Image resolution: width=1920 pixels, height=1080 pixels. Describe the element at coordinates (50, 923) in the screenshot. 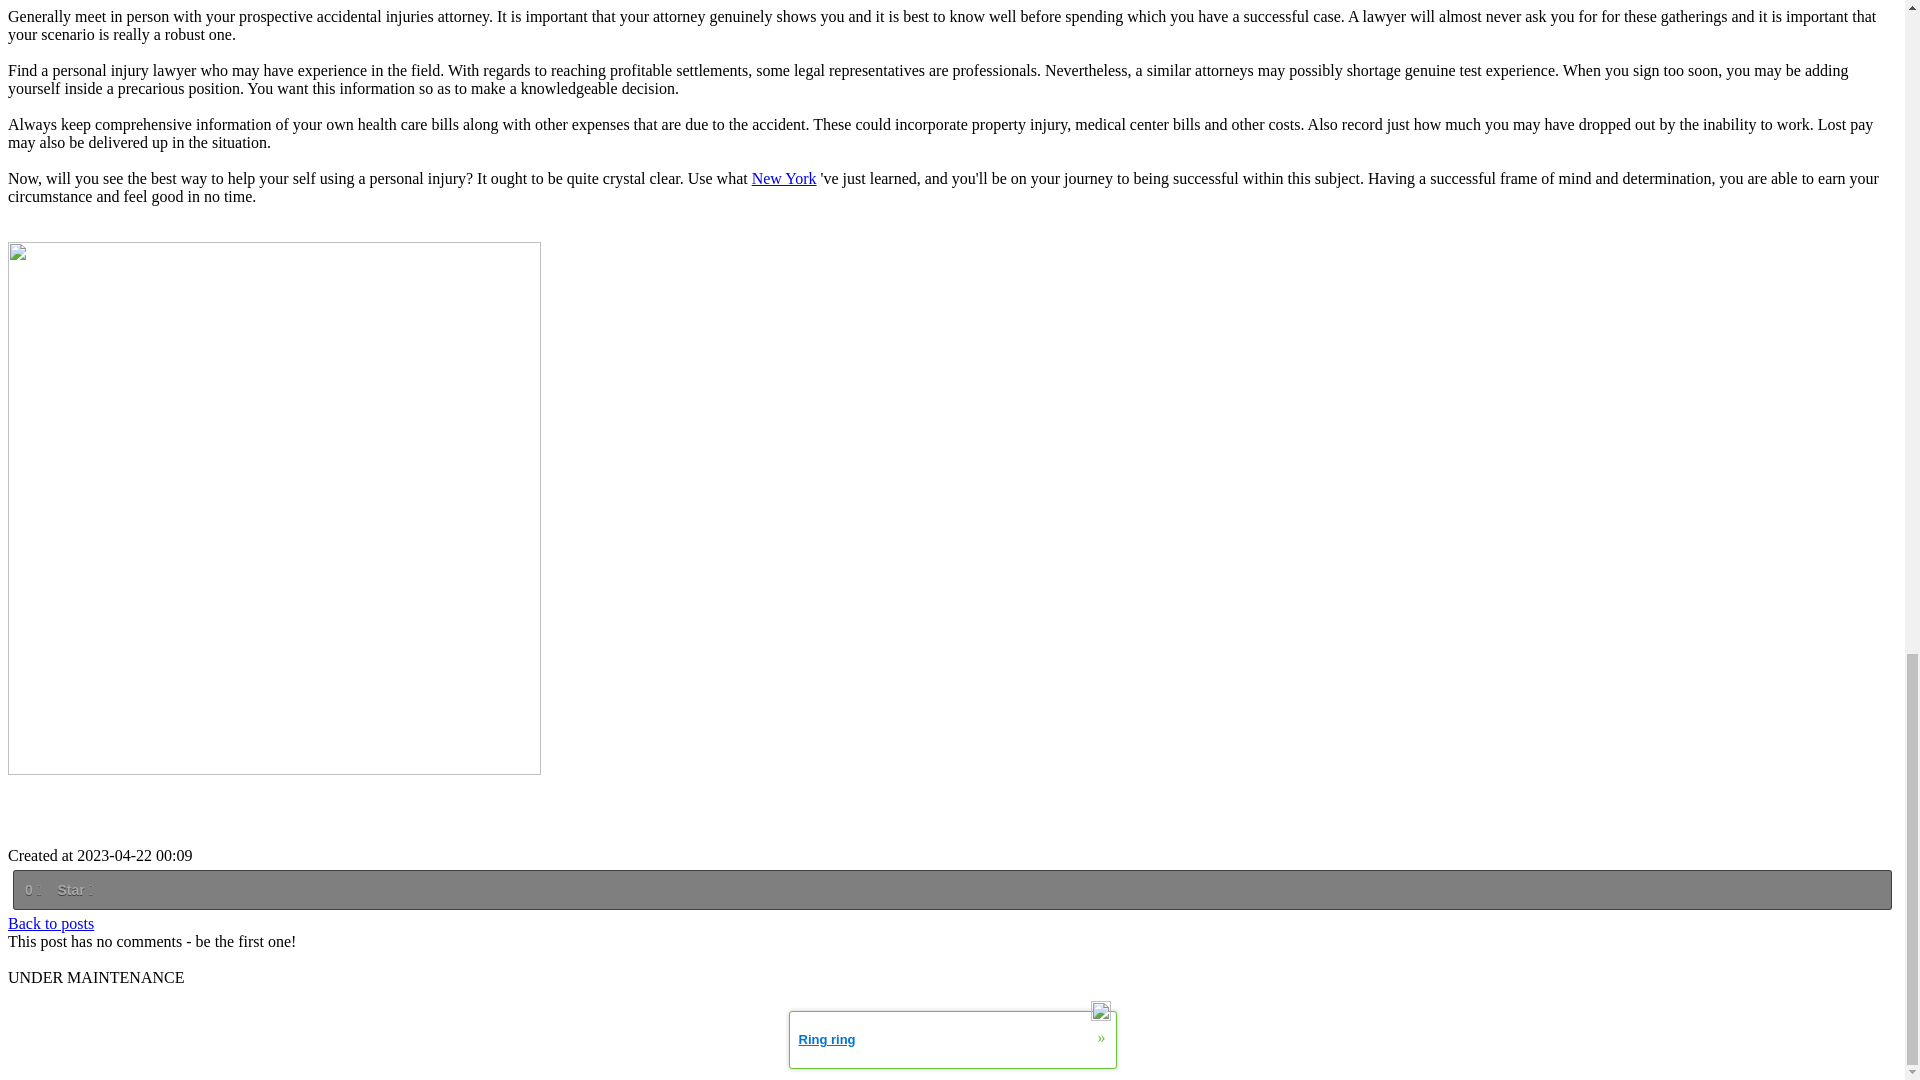

I see `Back to posts` at that location.